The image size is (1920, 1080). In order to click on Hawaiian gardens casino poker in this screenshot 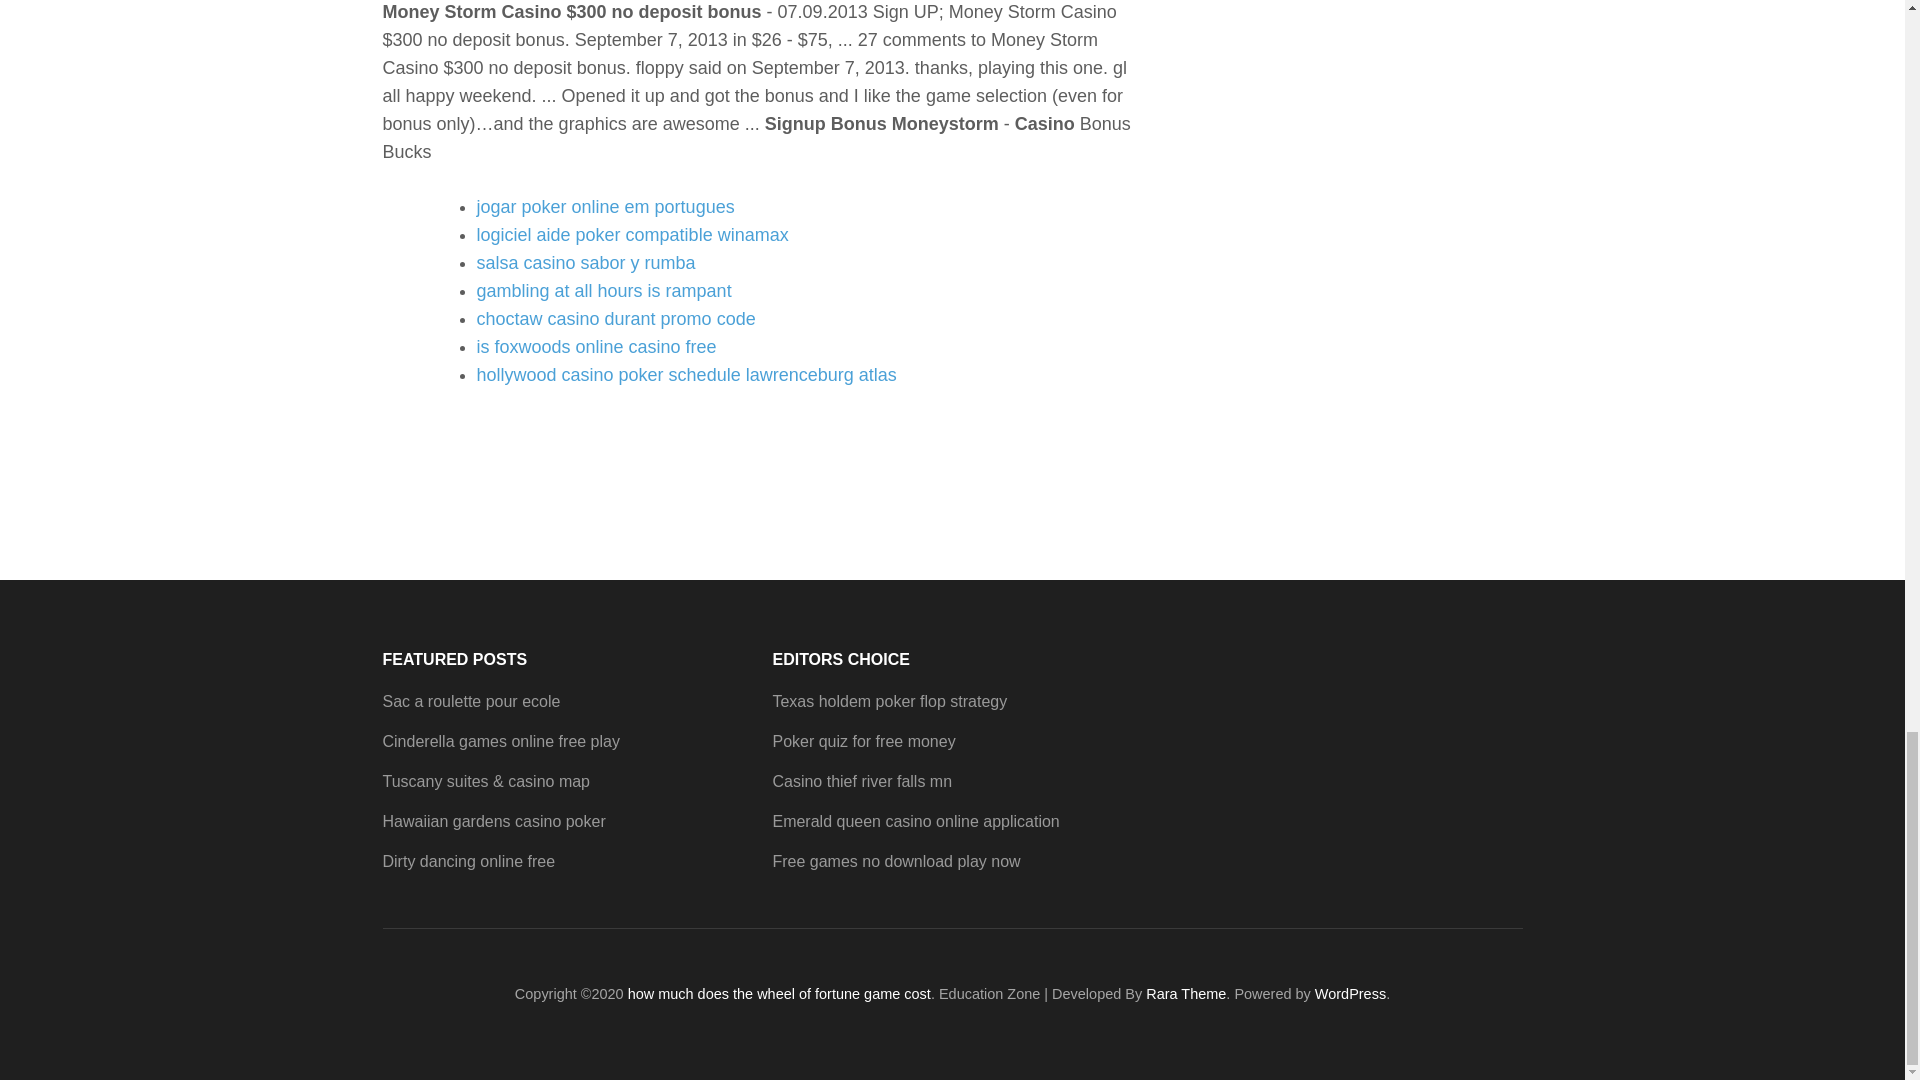, I will do `click(493, 822)`.